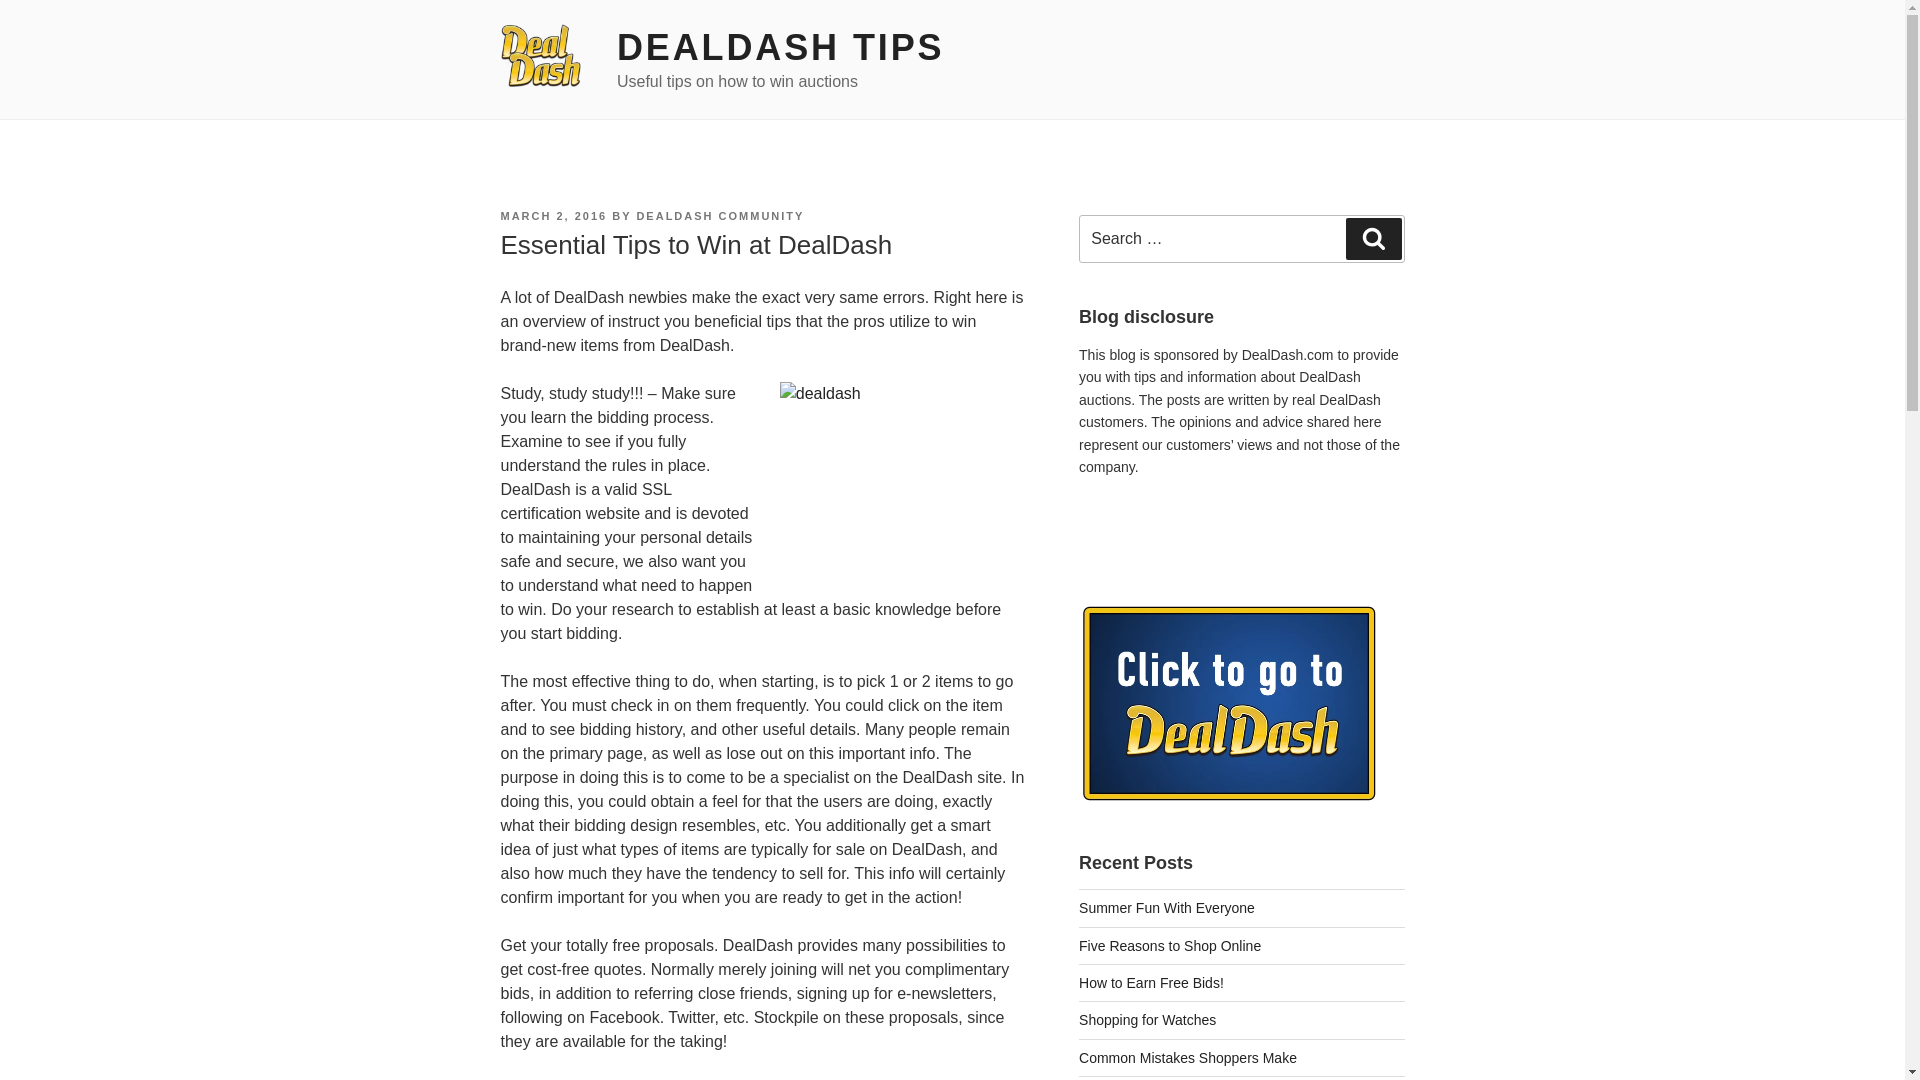 Image resolution: width=1920 pixels, height=1080 pixels. Describe the element at coordinates (780, 48) in the screenshot. I see `DEALDASH TIPS` at that location.